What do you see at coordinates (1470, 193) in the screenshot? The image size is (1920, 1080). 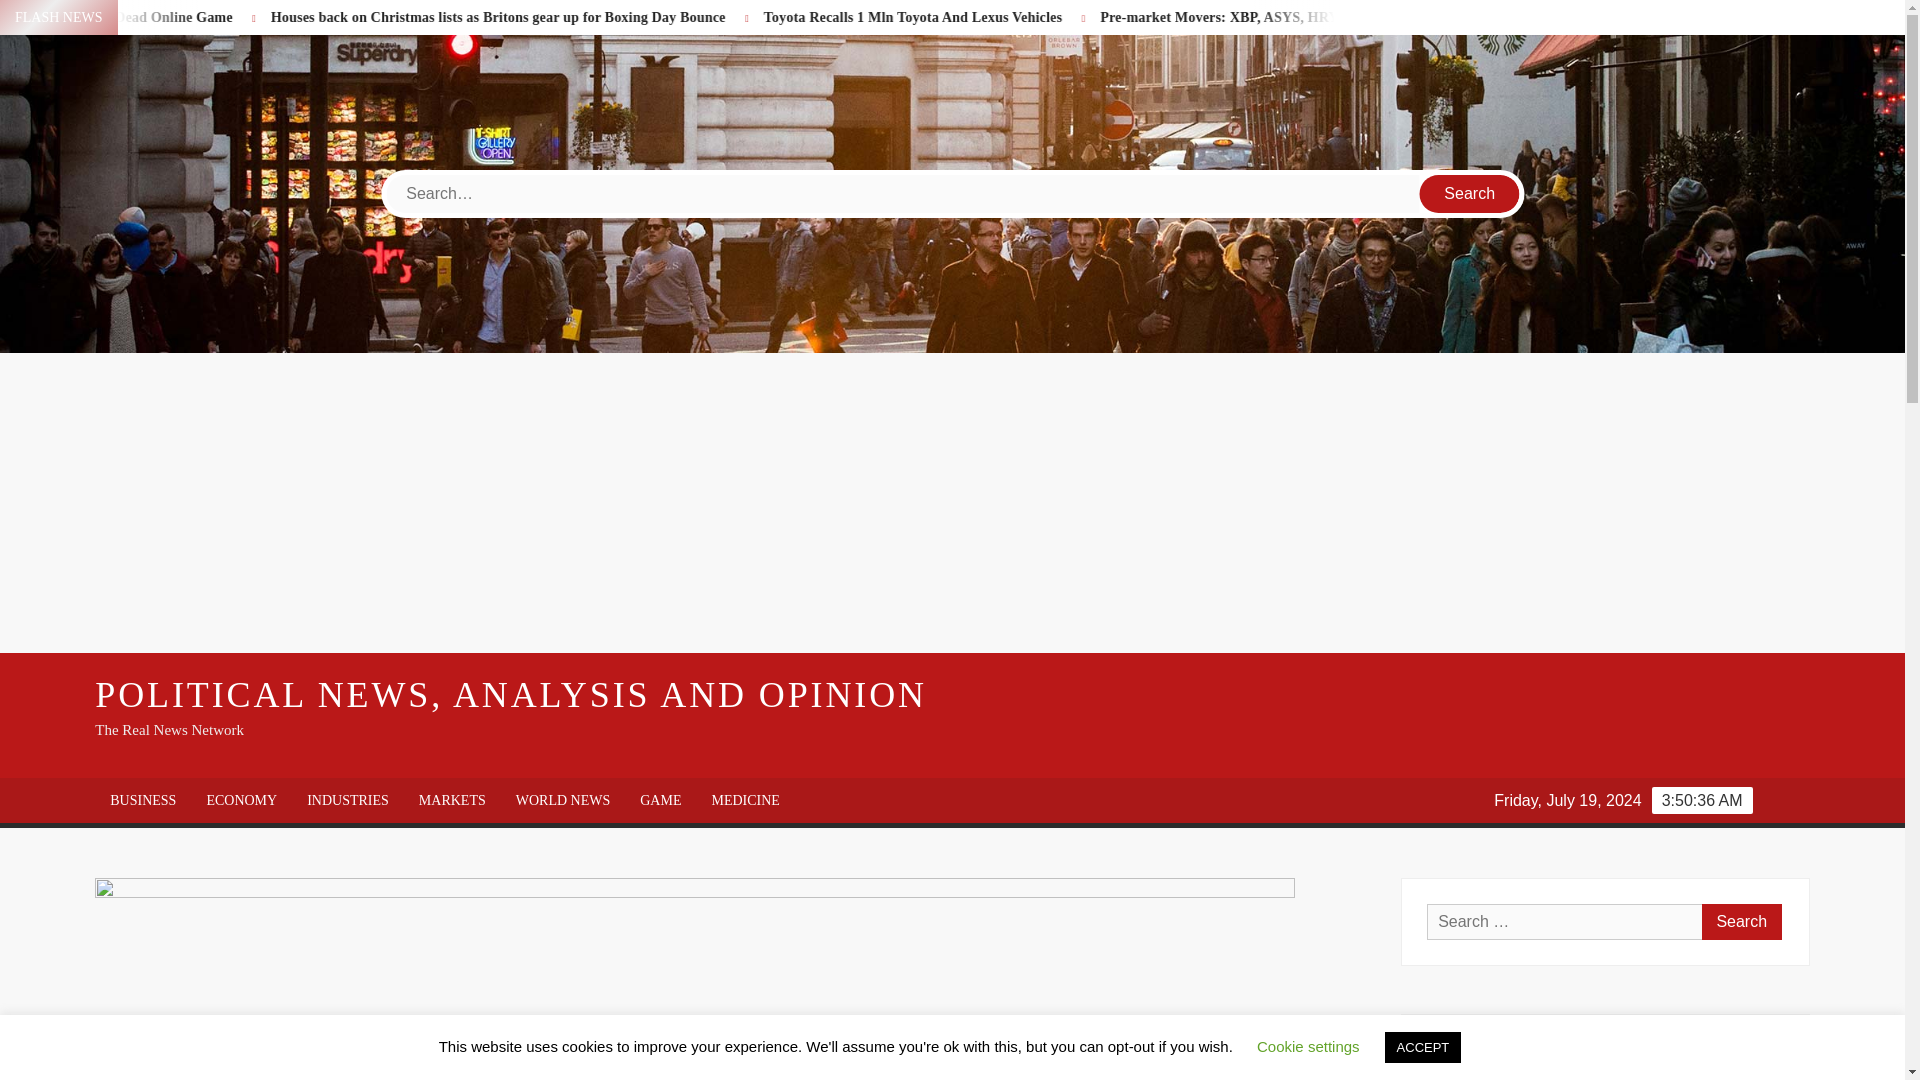 I see `Search` at bounding box center [1470, 193].